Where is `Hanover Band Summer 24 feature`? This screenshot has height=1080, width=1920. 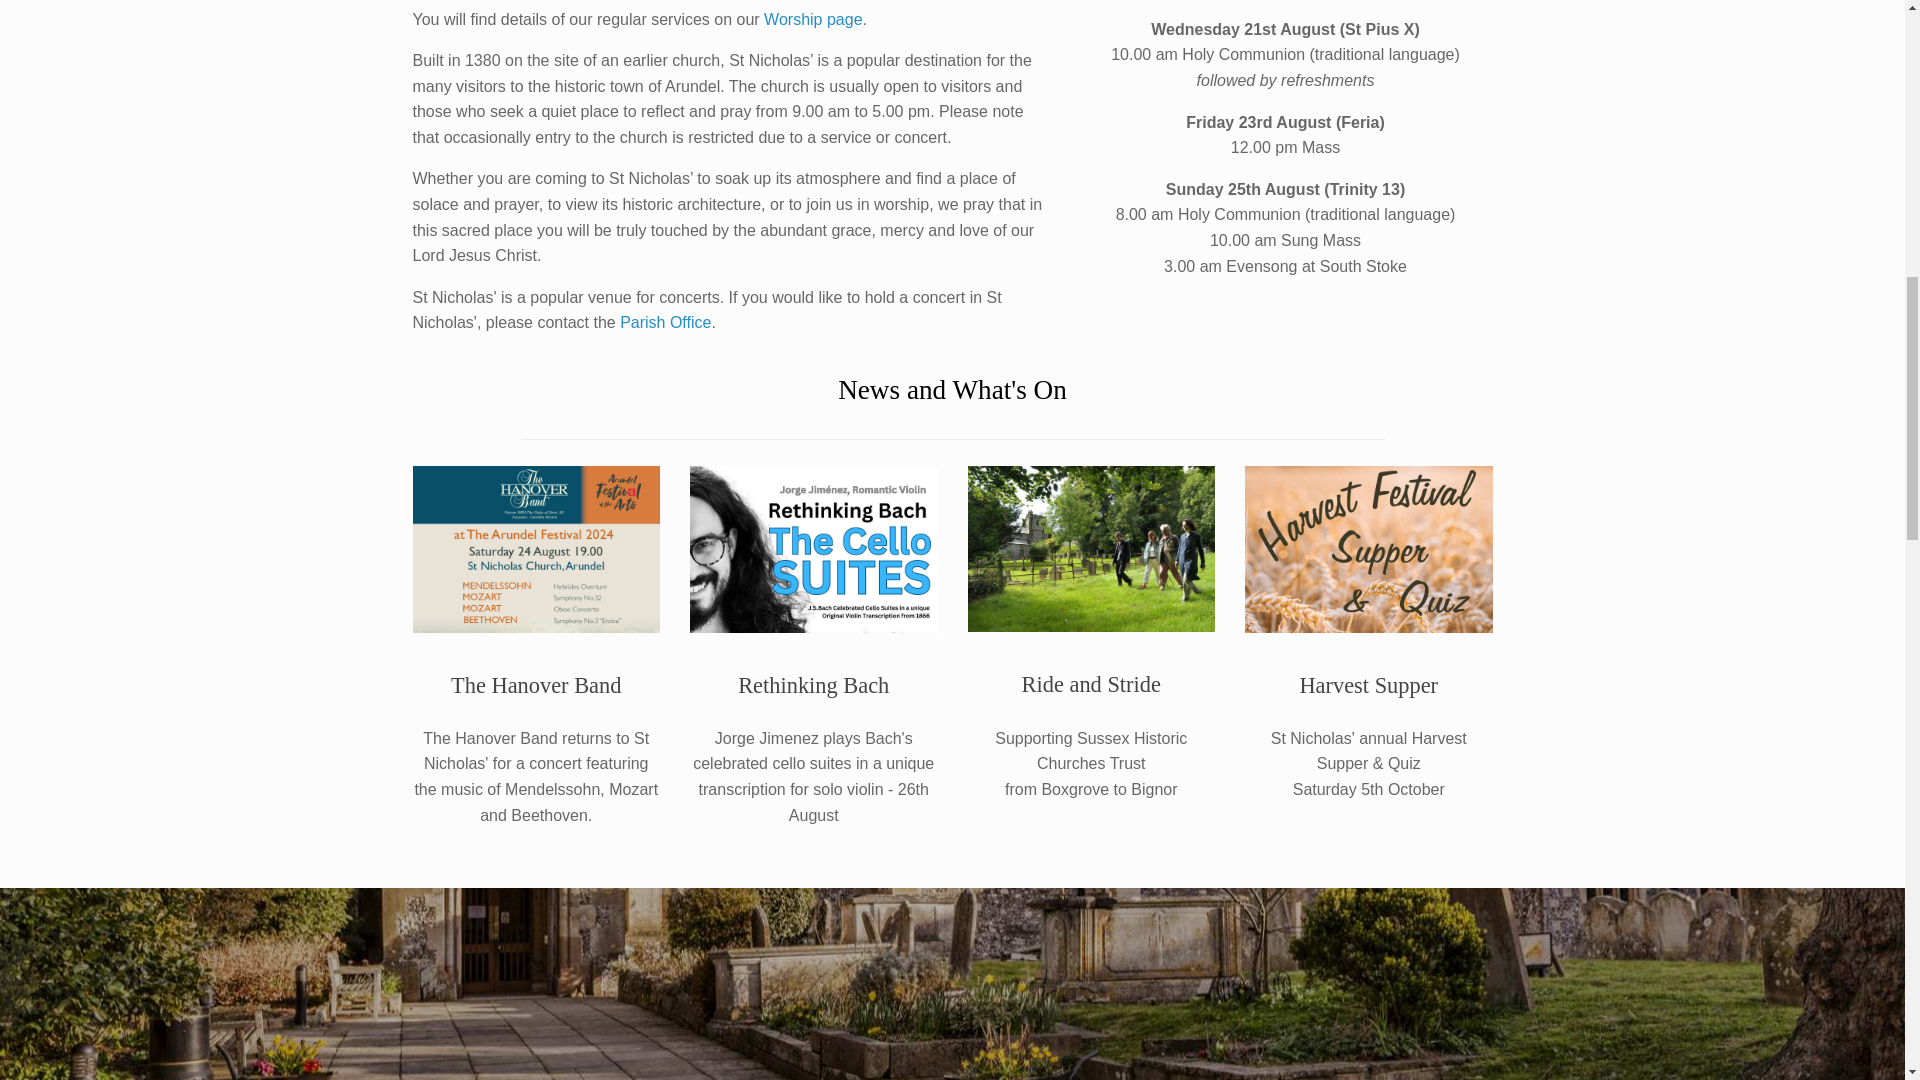 Hanover Band Summer 24 feature is located at coordinates (536, 548).